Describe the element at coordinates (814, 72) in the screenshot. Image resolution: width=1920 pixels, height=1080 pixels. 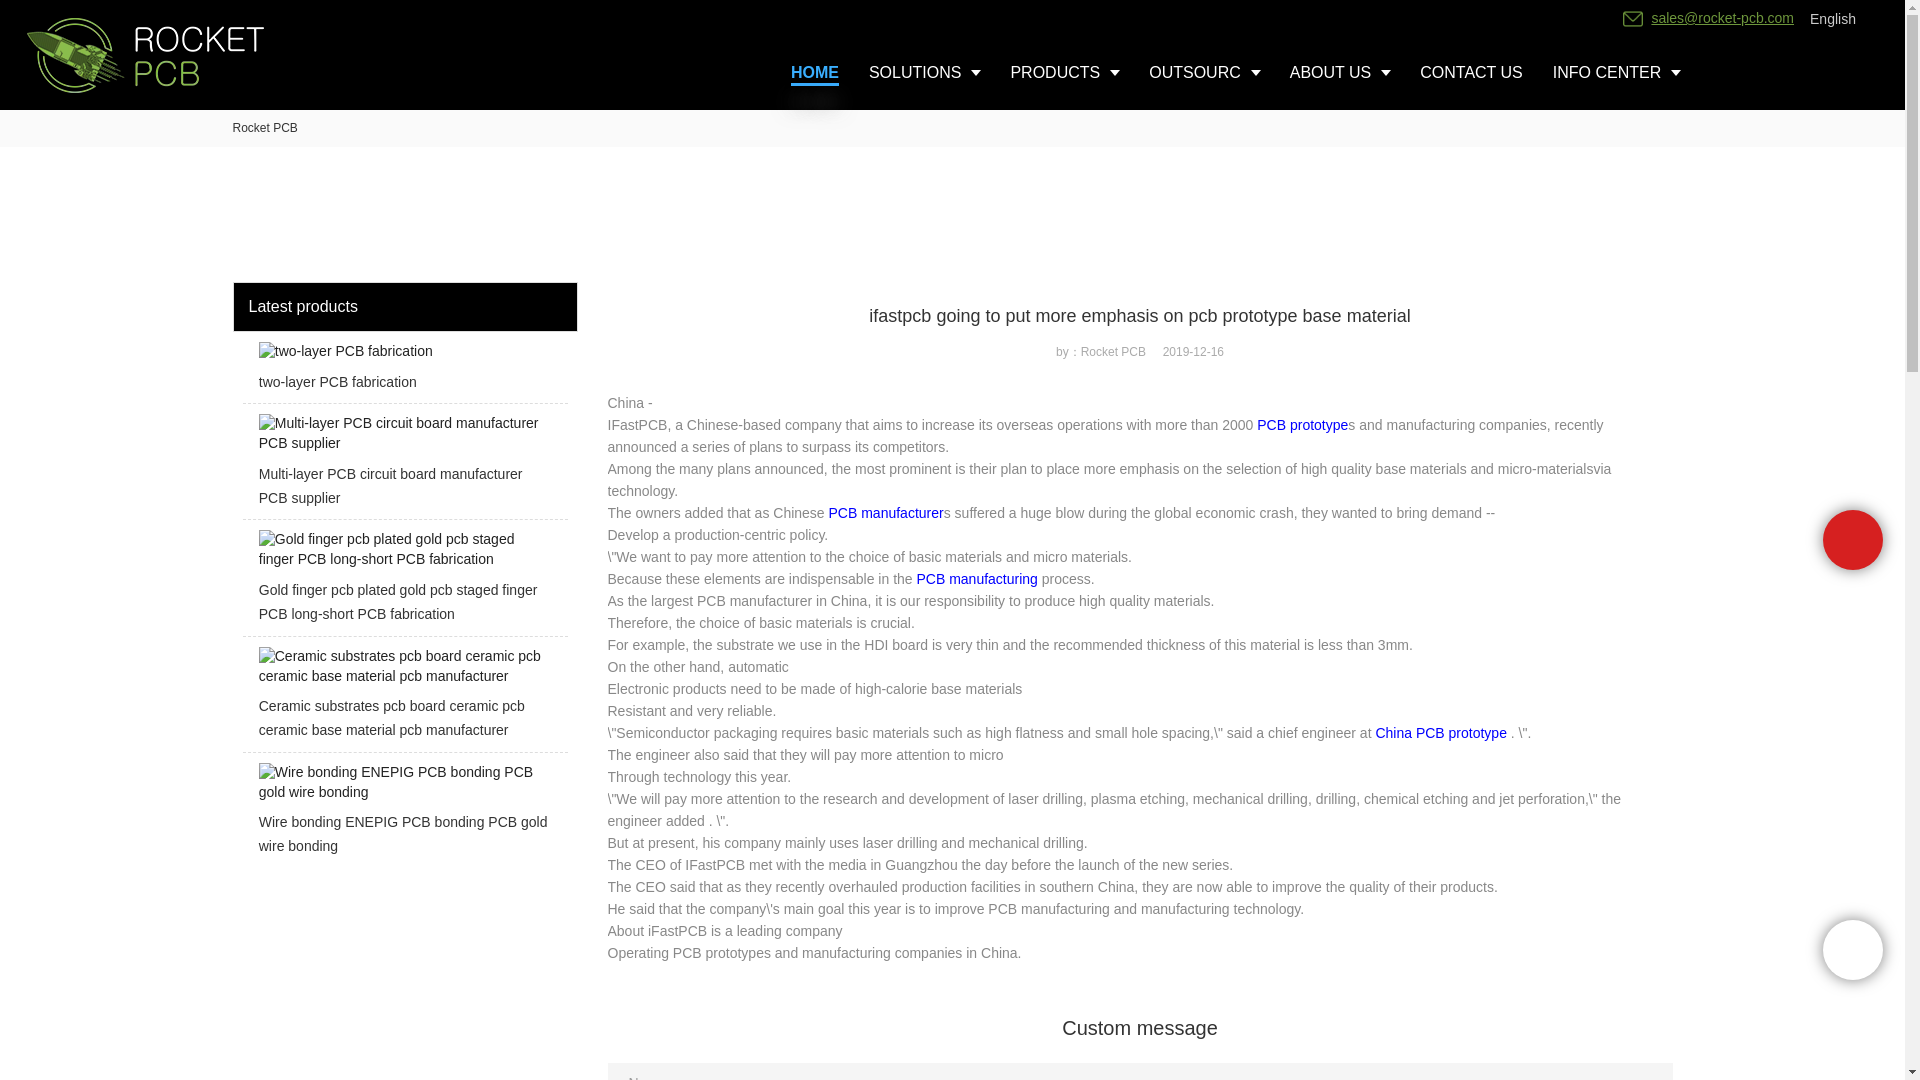
I see `HOME` at that location.